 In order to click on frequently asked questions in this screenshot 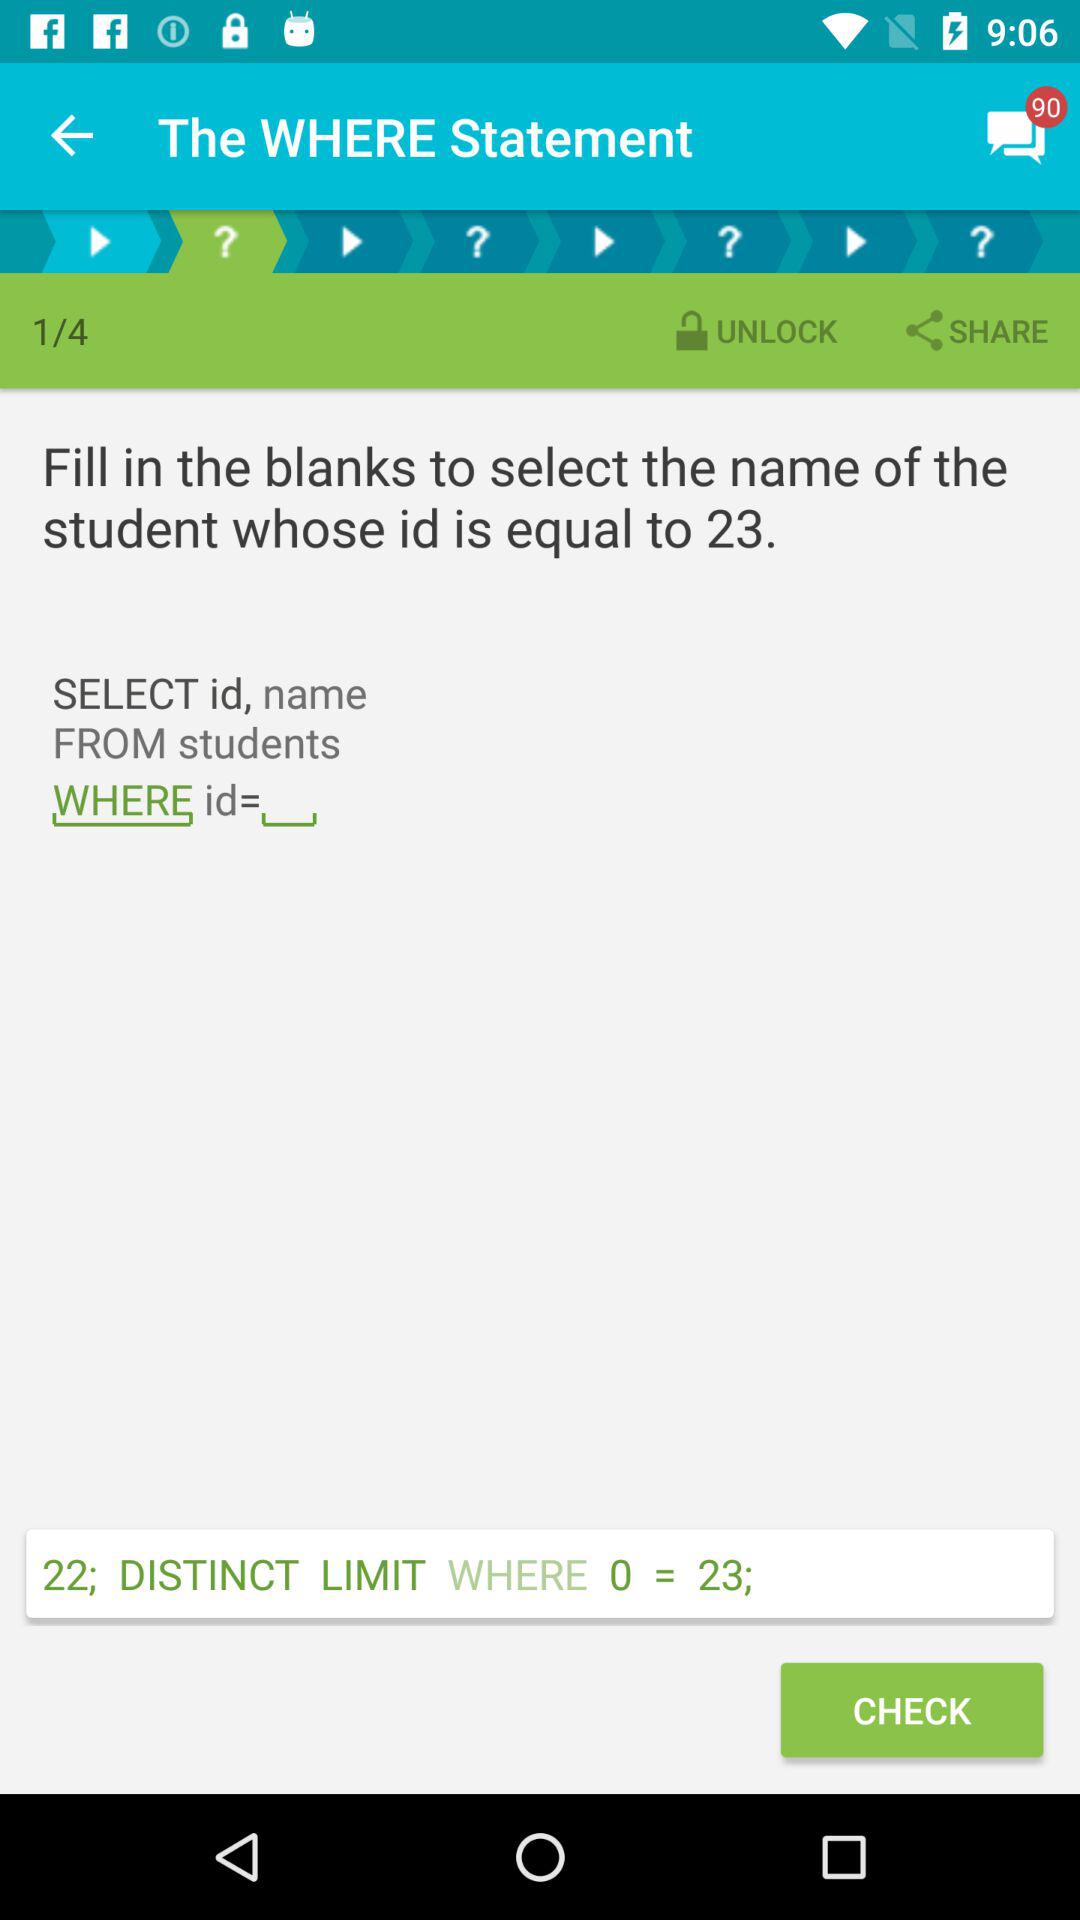, I will do `click(225, 242)`.